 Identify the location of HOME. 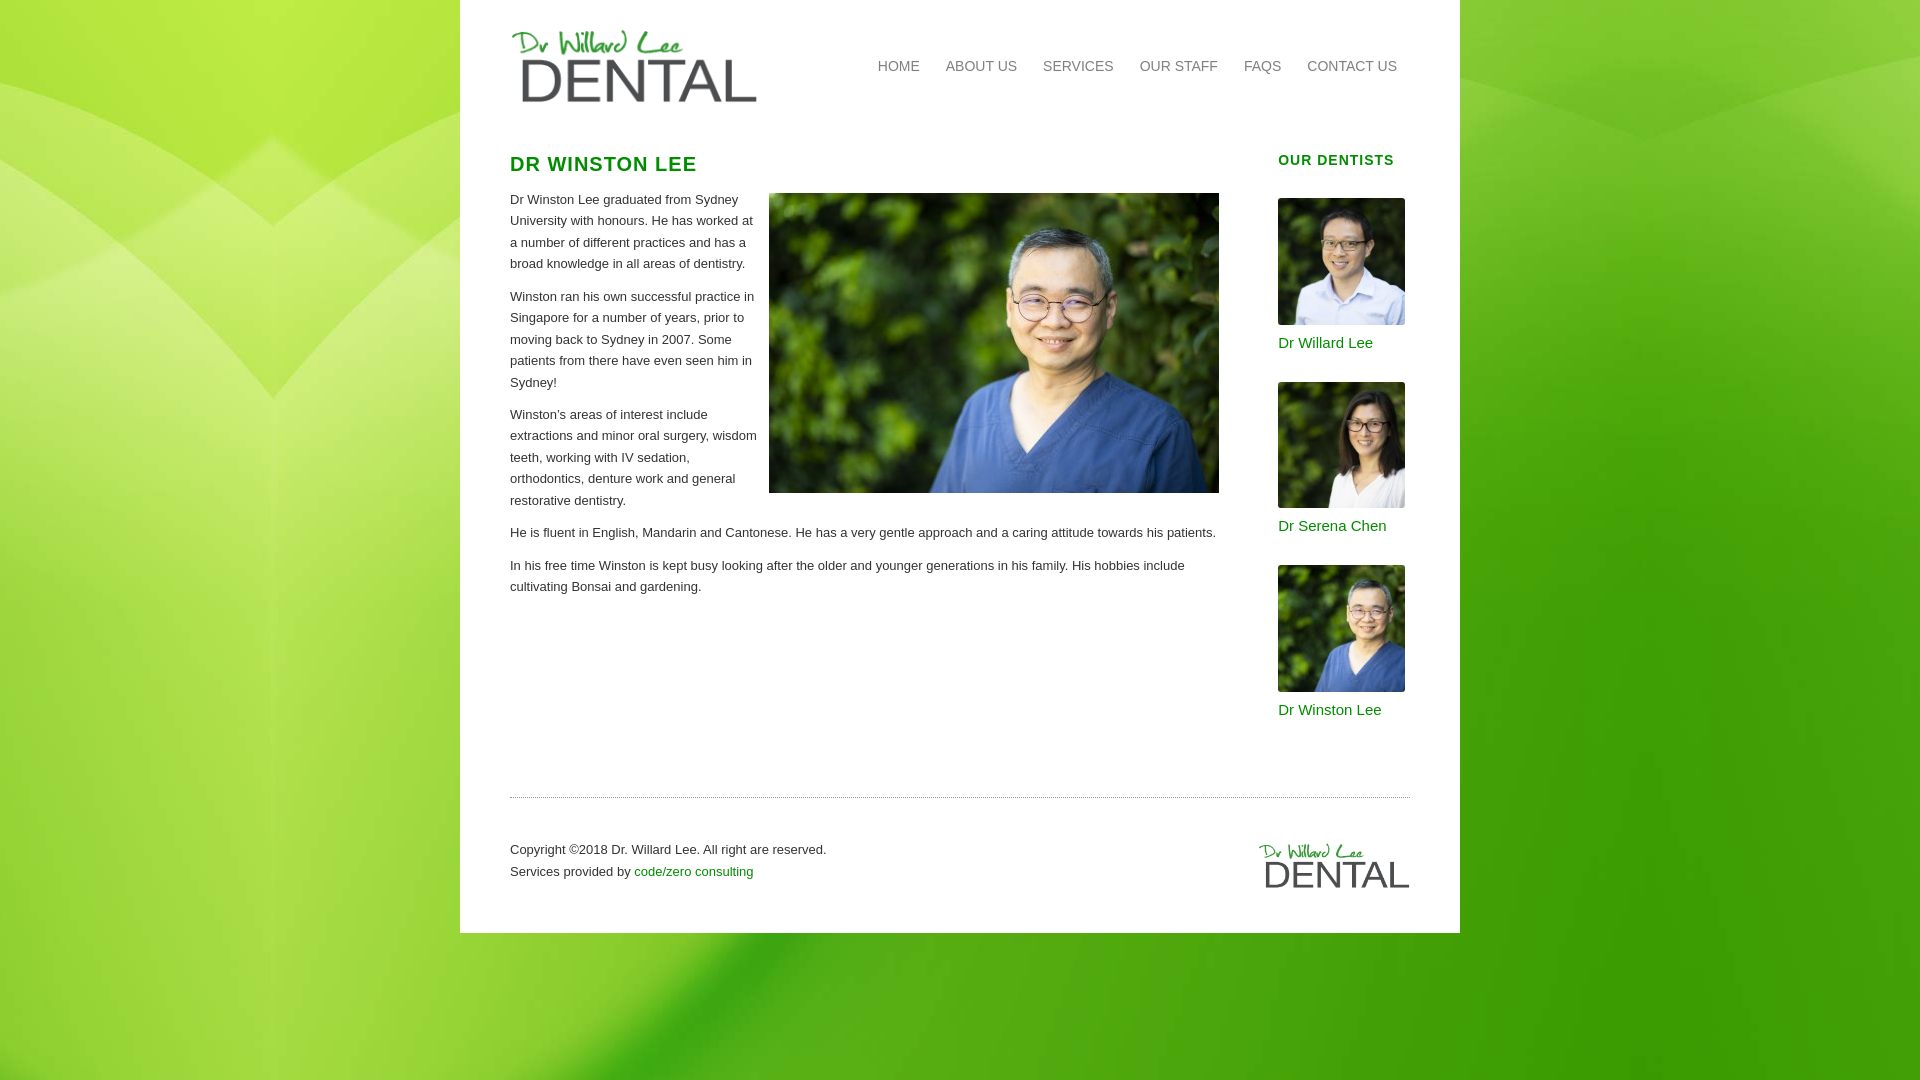
(899, 66).